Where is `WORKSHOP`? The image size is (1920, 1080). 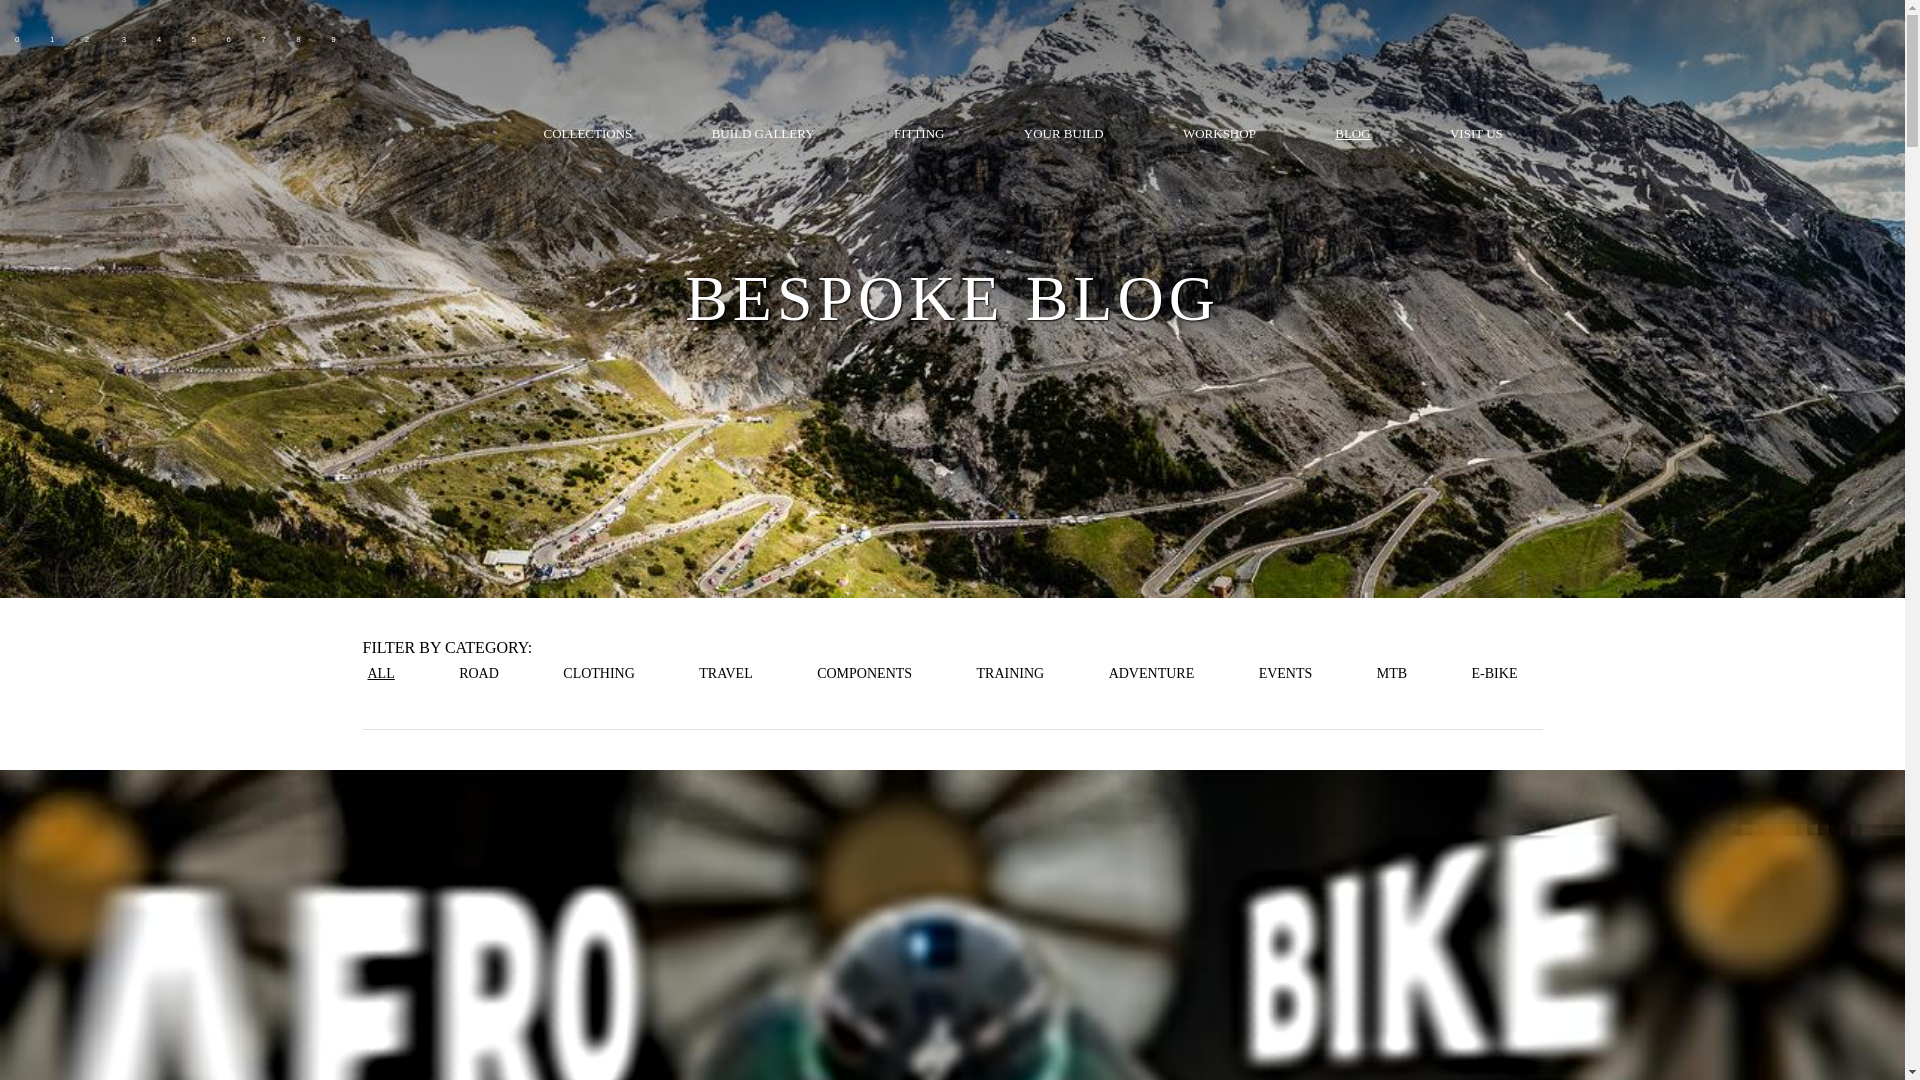 WORKSHOP is located at coordinates (1218, 132).